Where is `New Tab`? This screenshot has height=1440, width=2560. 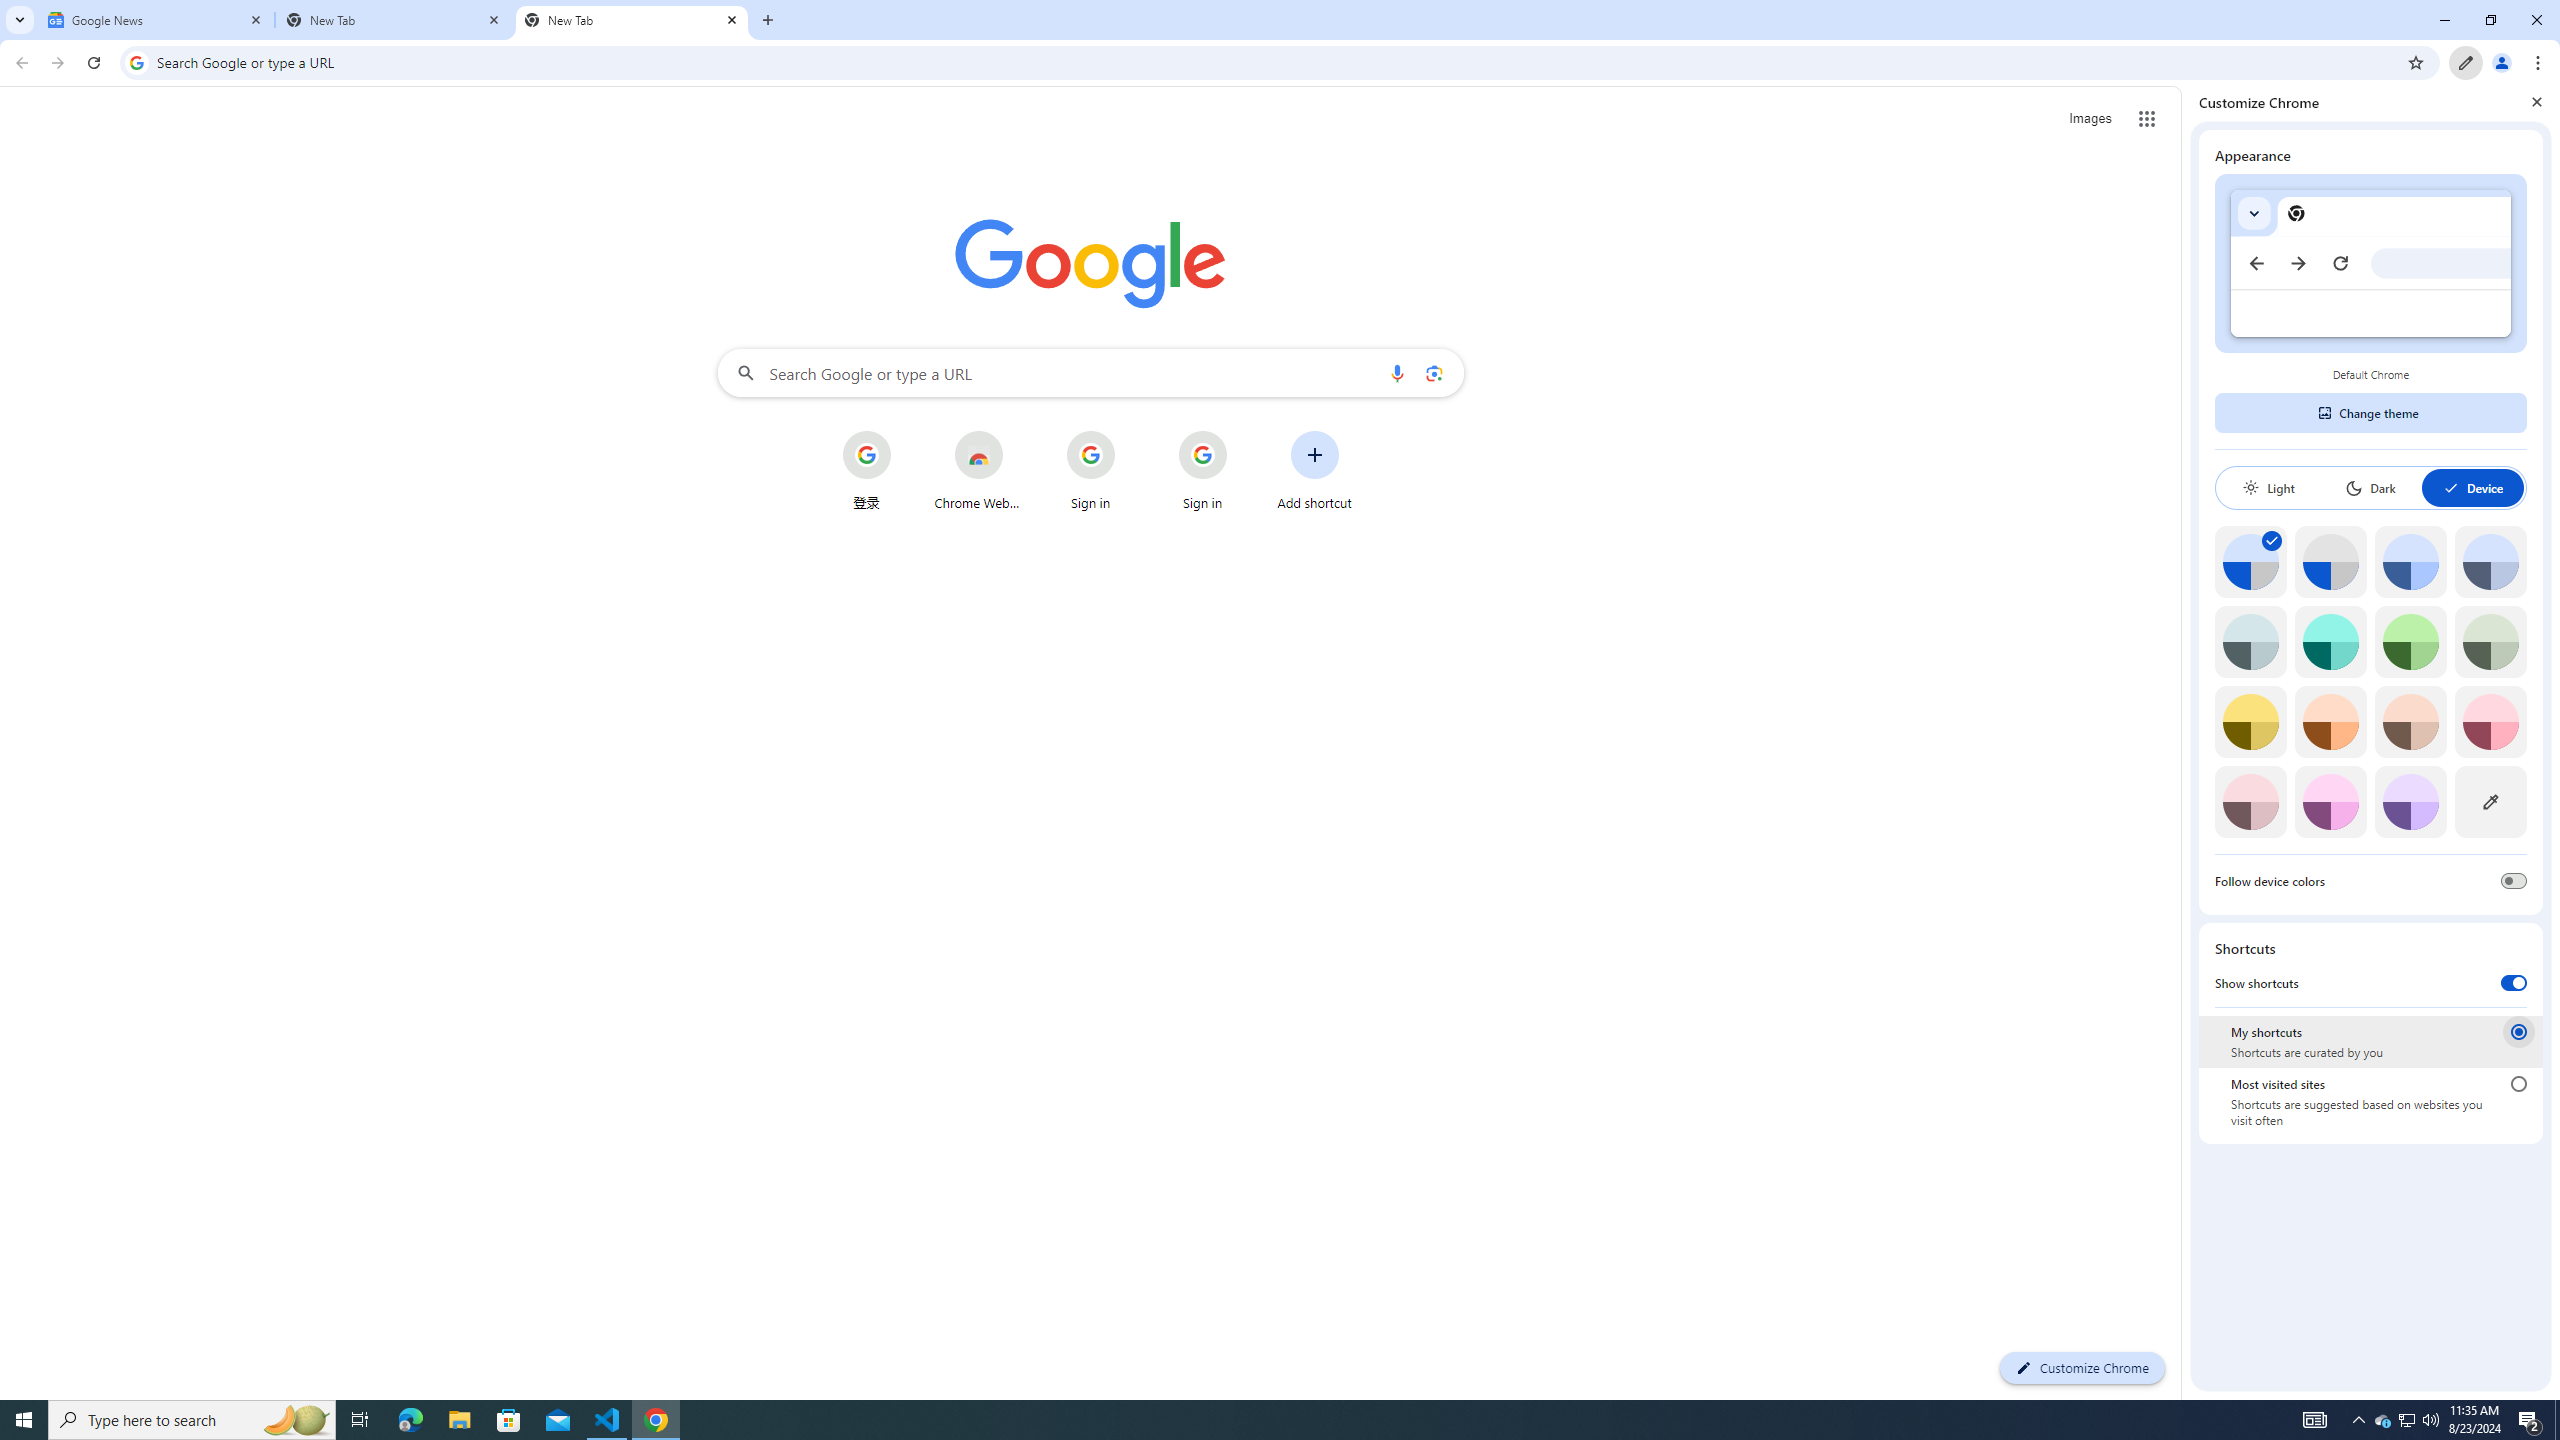 New Tab is located at coordinates (632, 20).